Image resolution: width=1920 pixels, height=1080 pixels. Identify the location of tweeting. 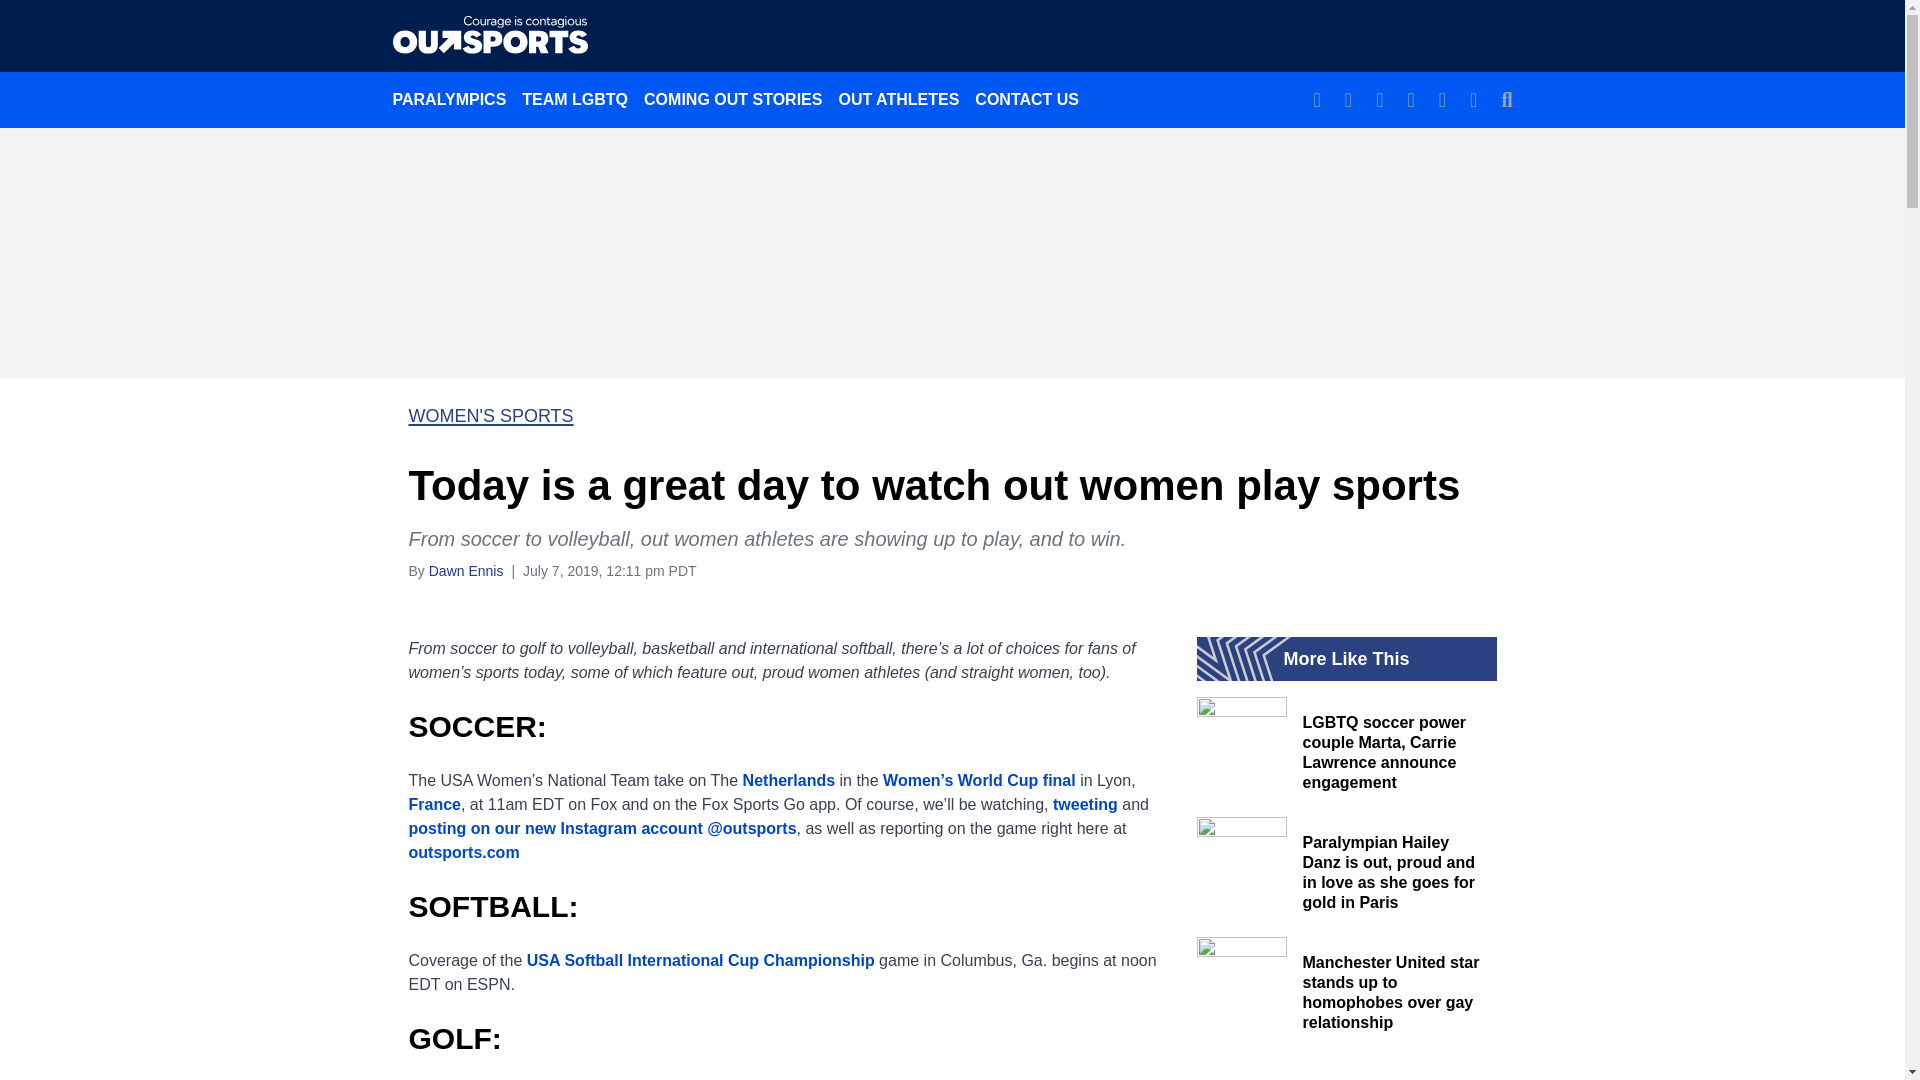
(1084, 804).